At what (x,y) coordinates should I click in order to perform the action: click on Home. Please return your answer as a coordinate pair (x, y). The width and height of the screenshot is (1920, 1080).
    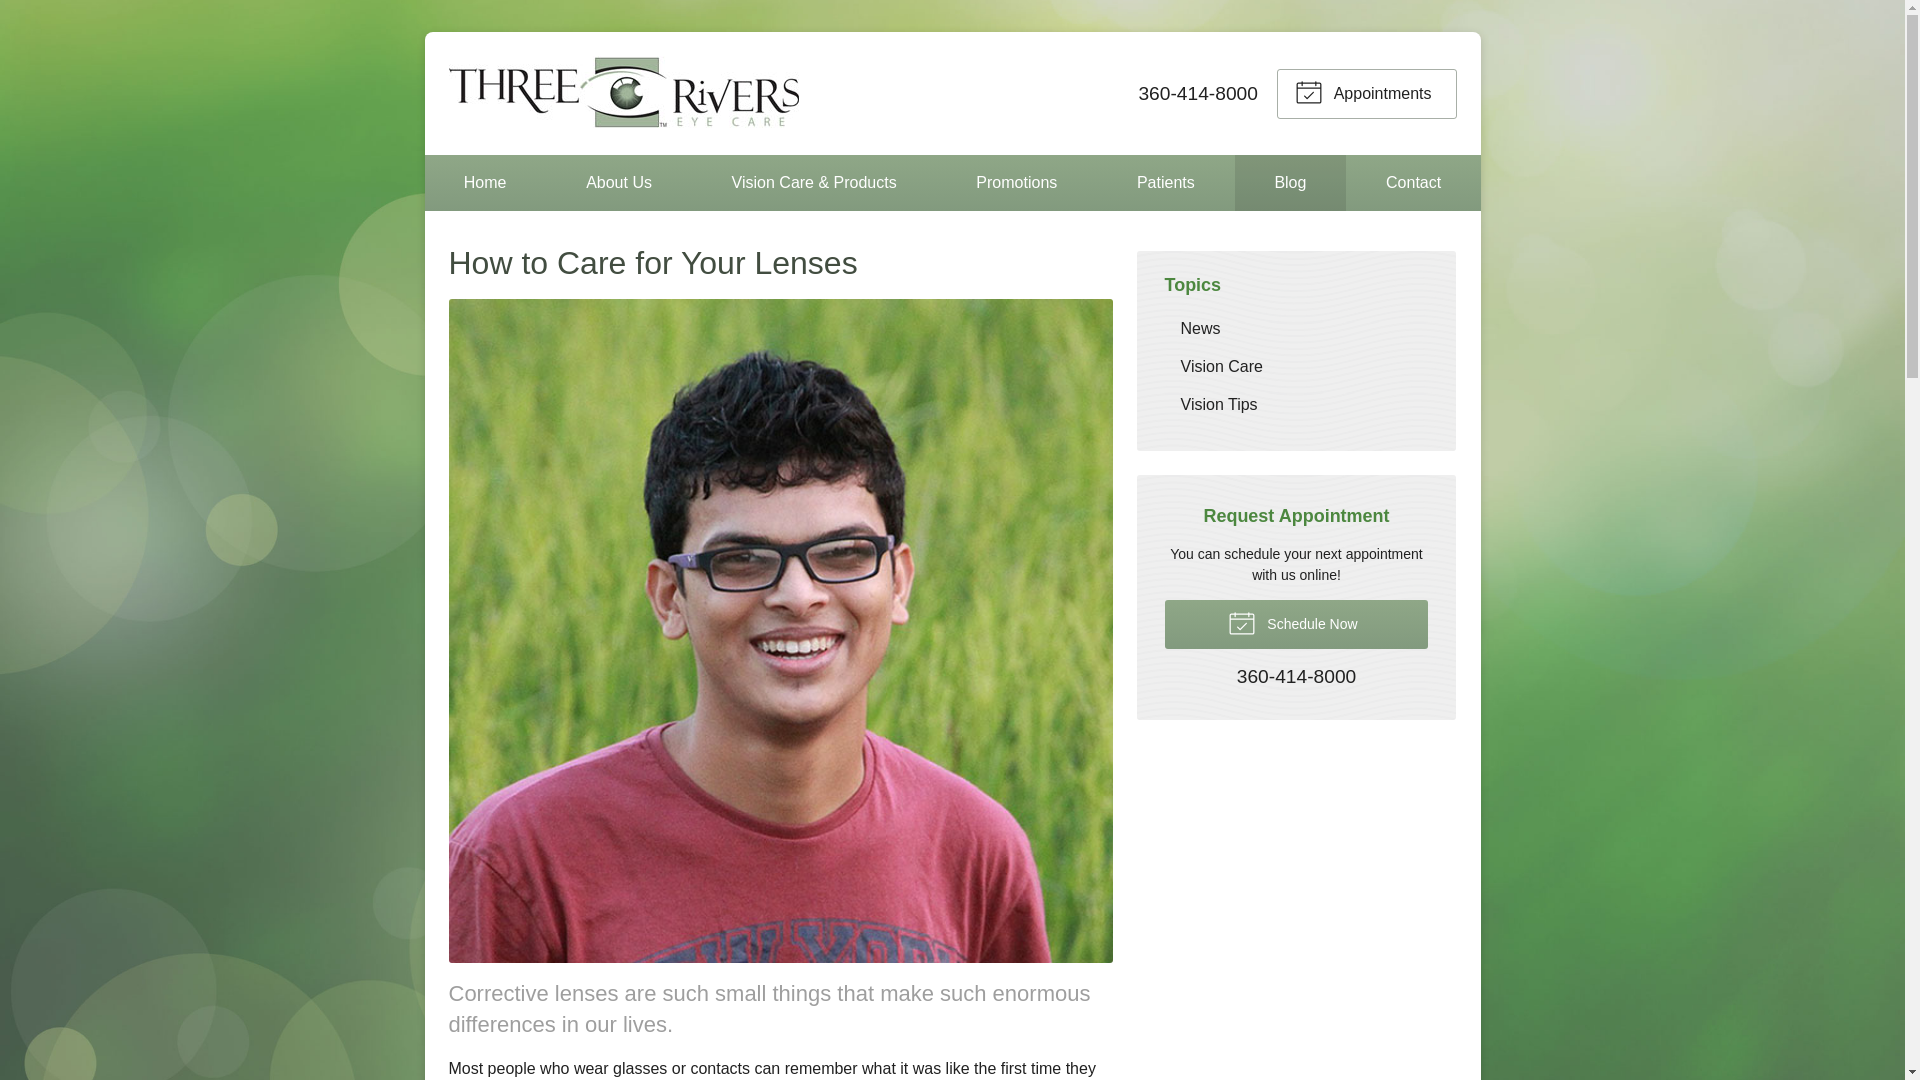
    Looking at the image, I should click on (484, 182).